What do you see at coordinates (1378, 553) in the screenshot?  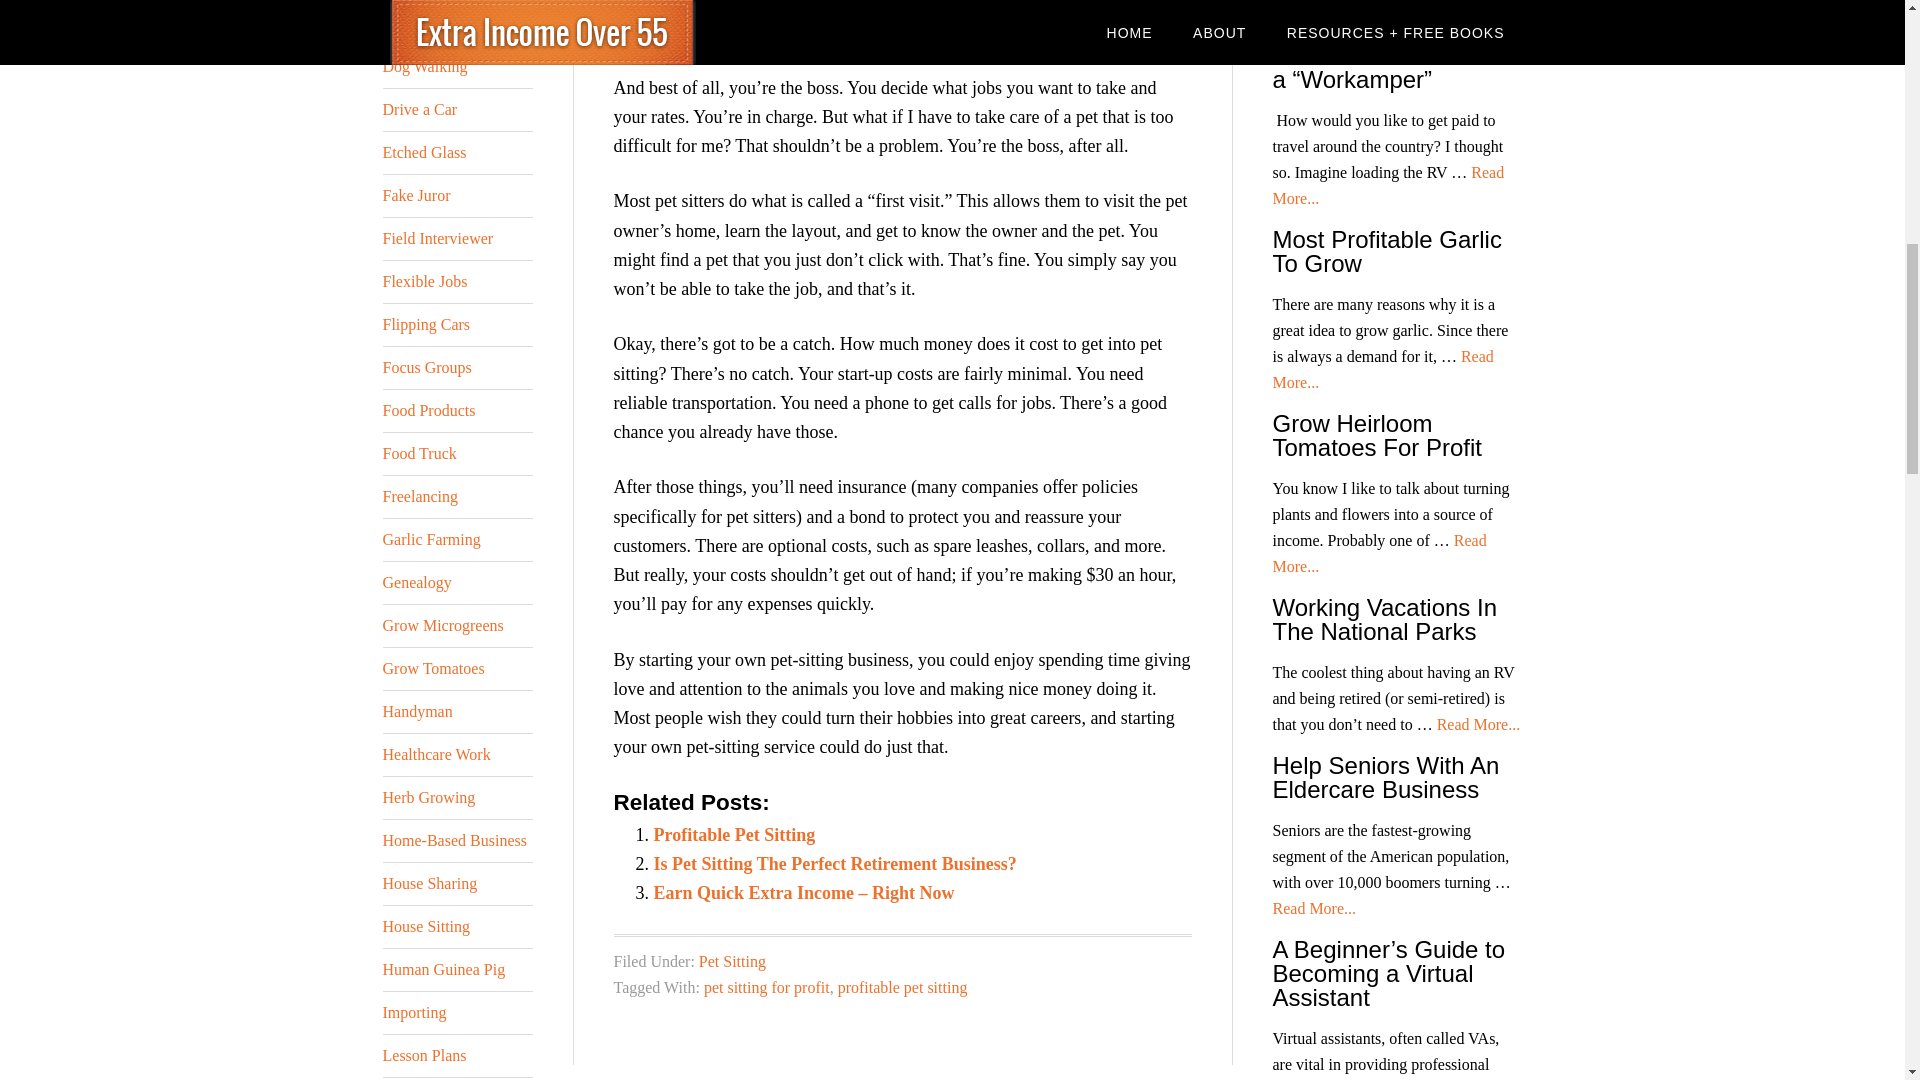 I see `Read More...` at bounding box center [1378, 553].